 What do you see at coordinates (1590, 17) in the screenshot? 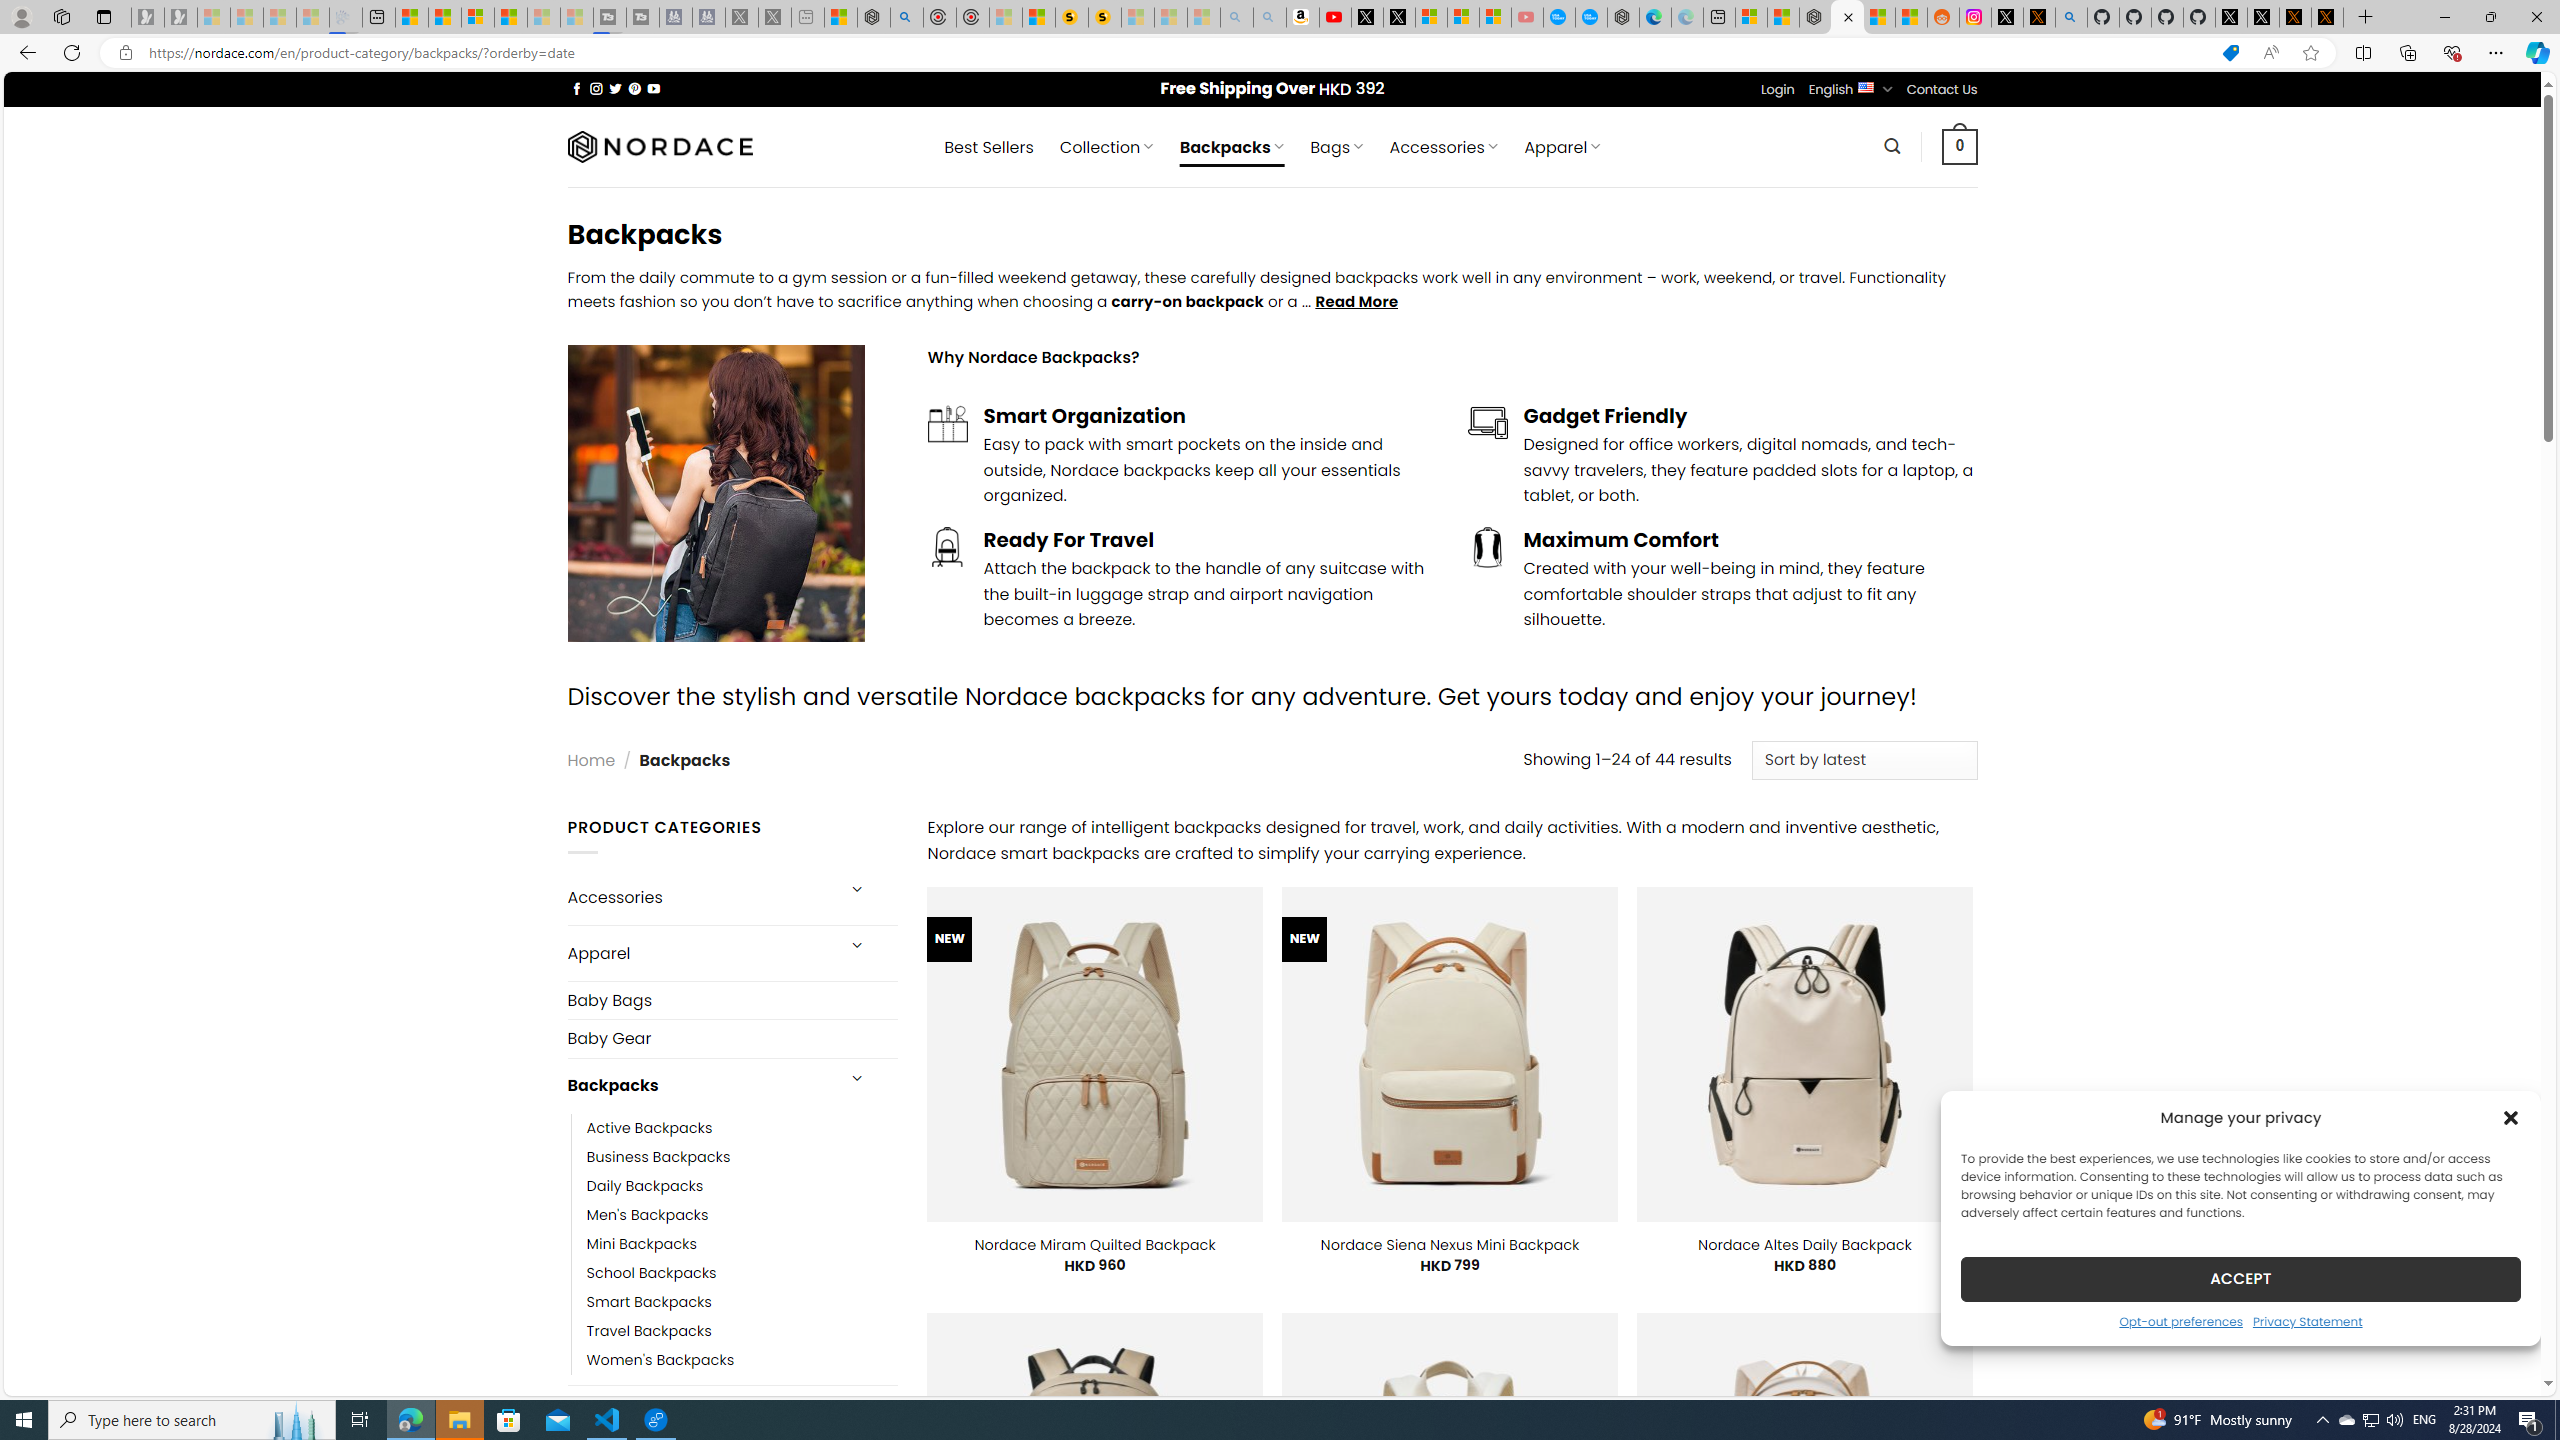
I see `The most popular Google 'how to' searches` at bounding box center [1590, 17].